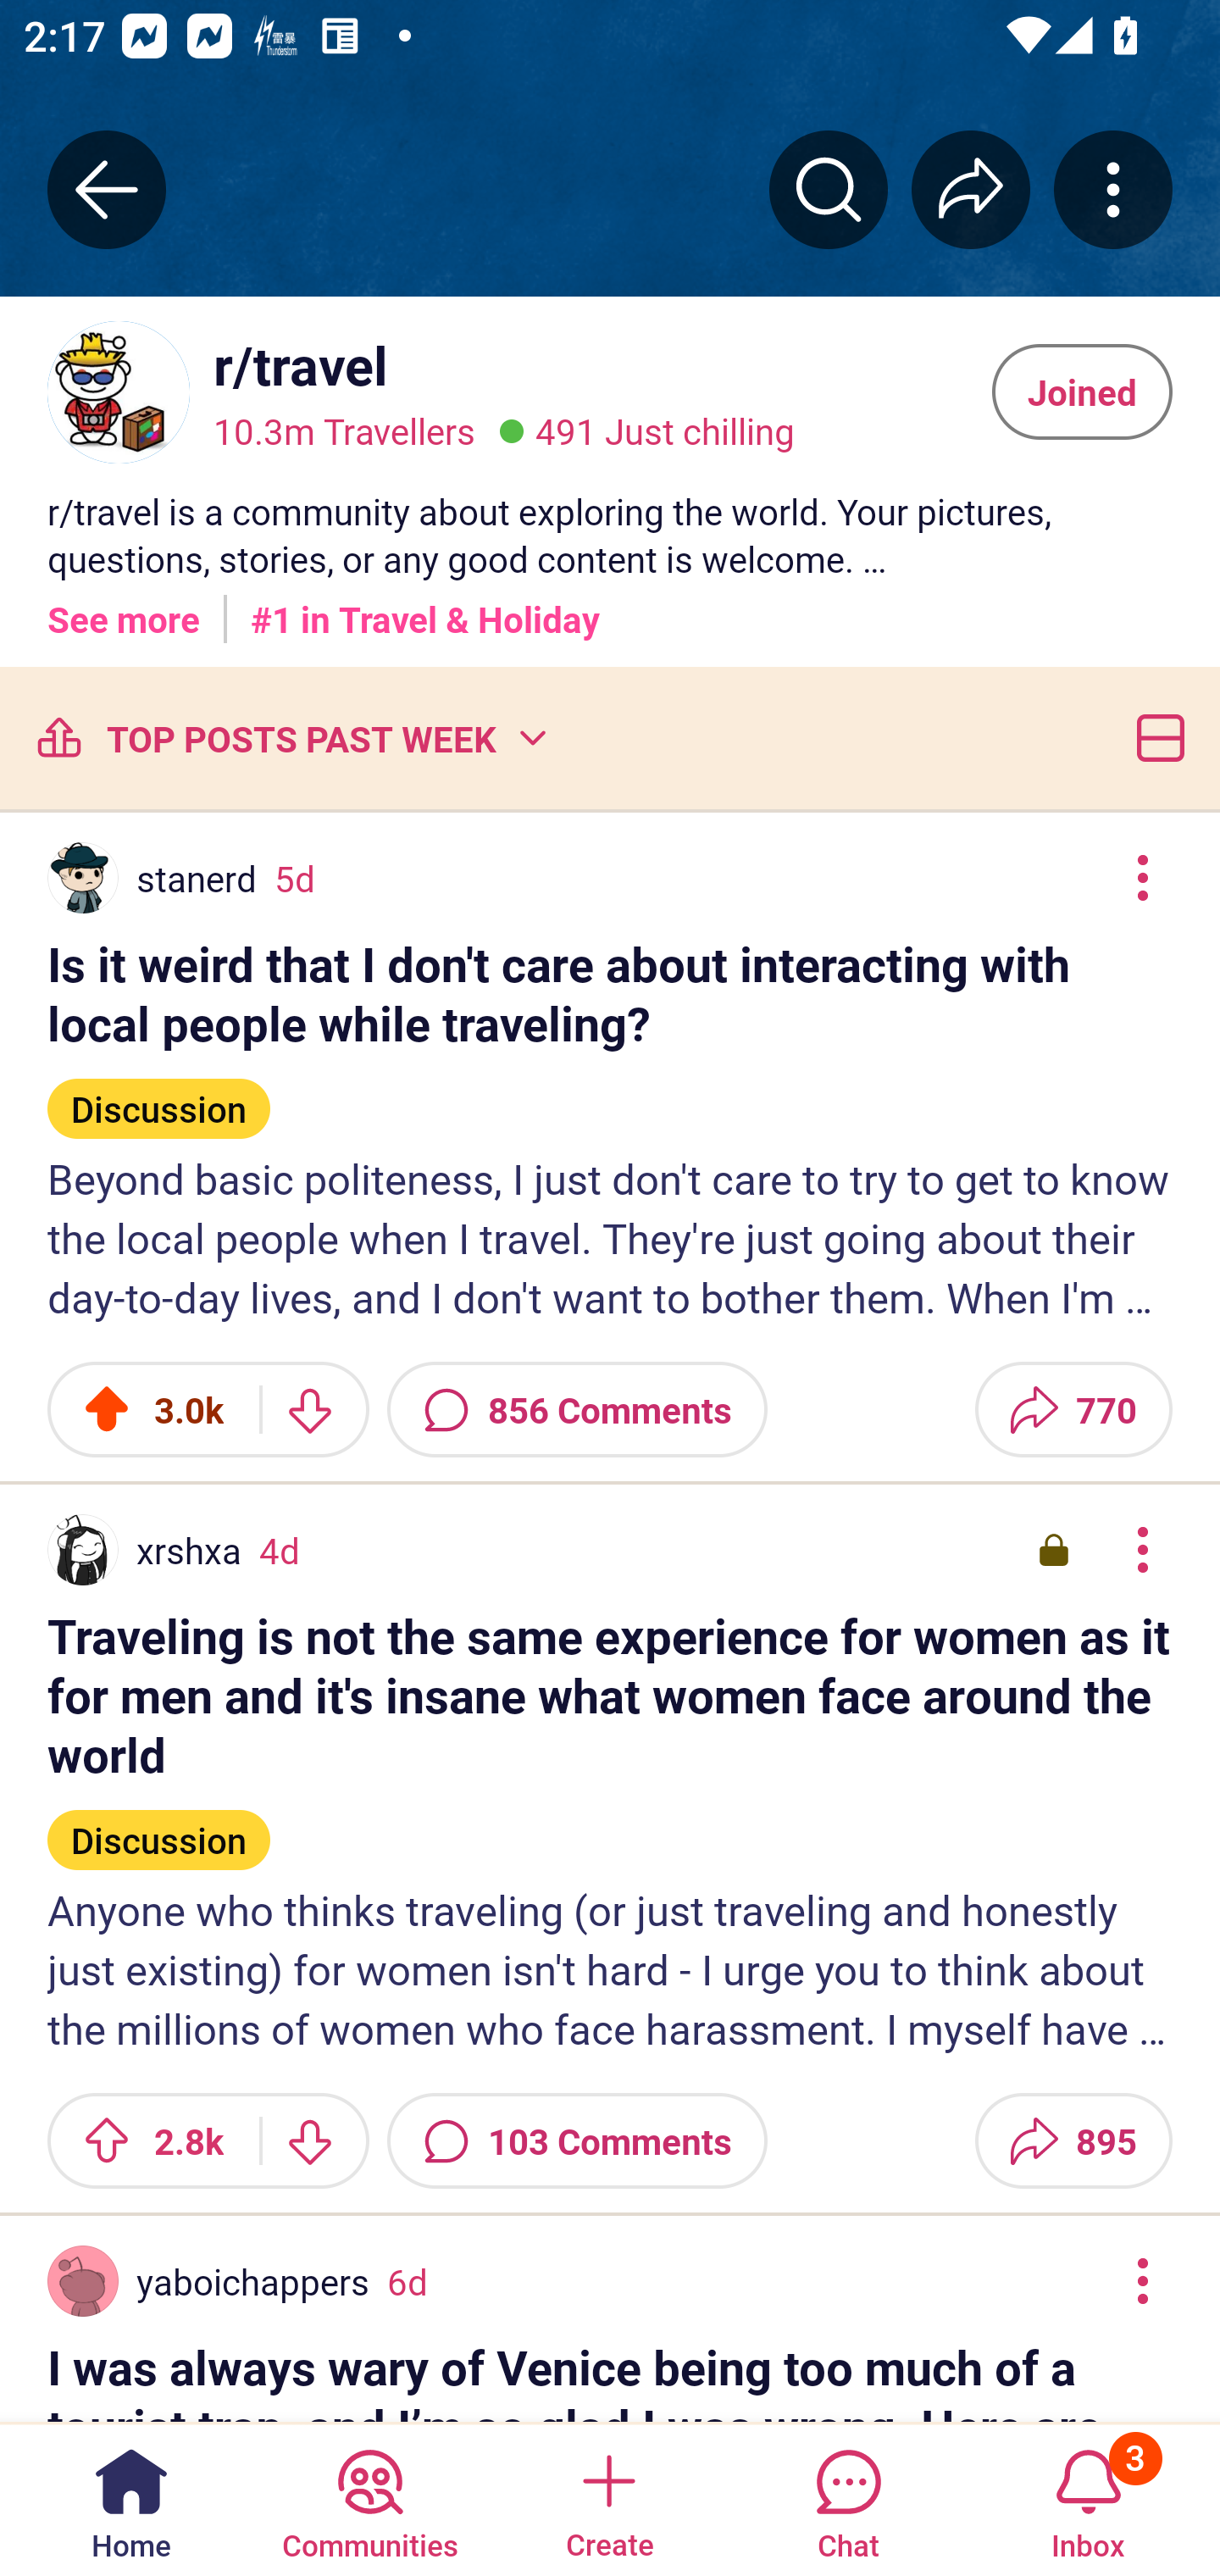  Describe the element at coordinates (159, 1095) in the screenshot. I see `Discussion` at that location.